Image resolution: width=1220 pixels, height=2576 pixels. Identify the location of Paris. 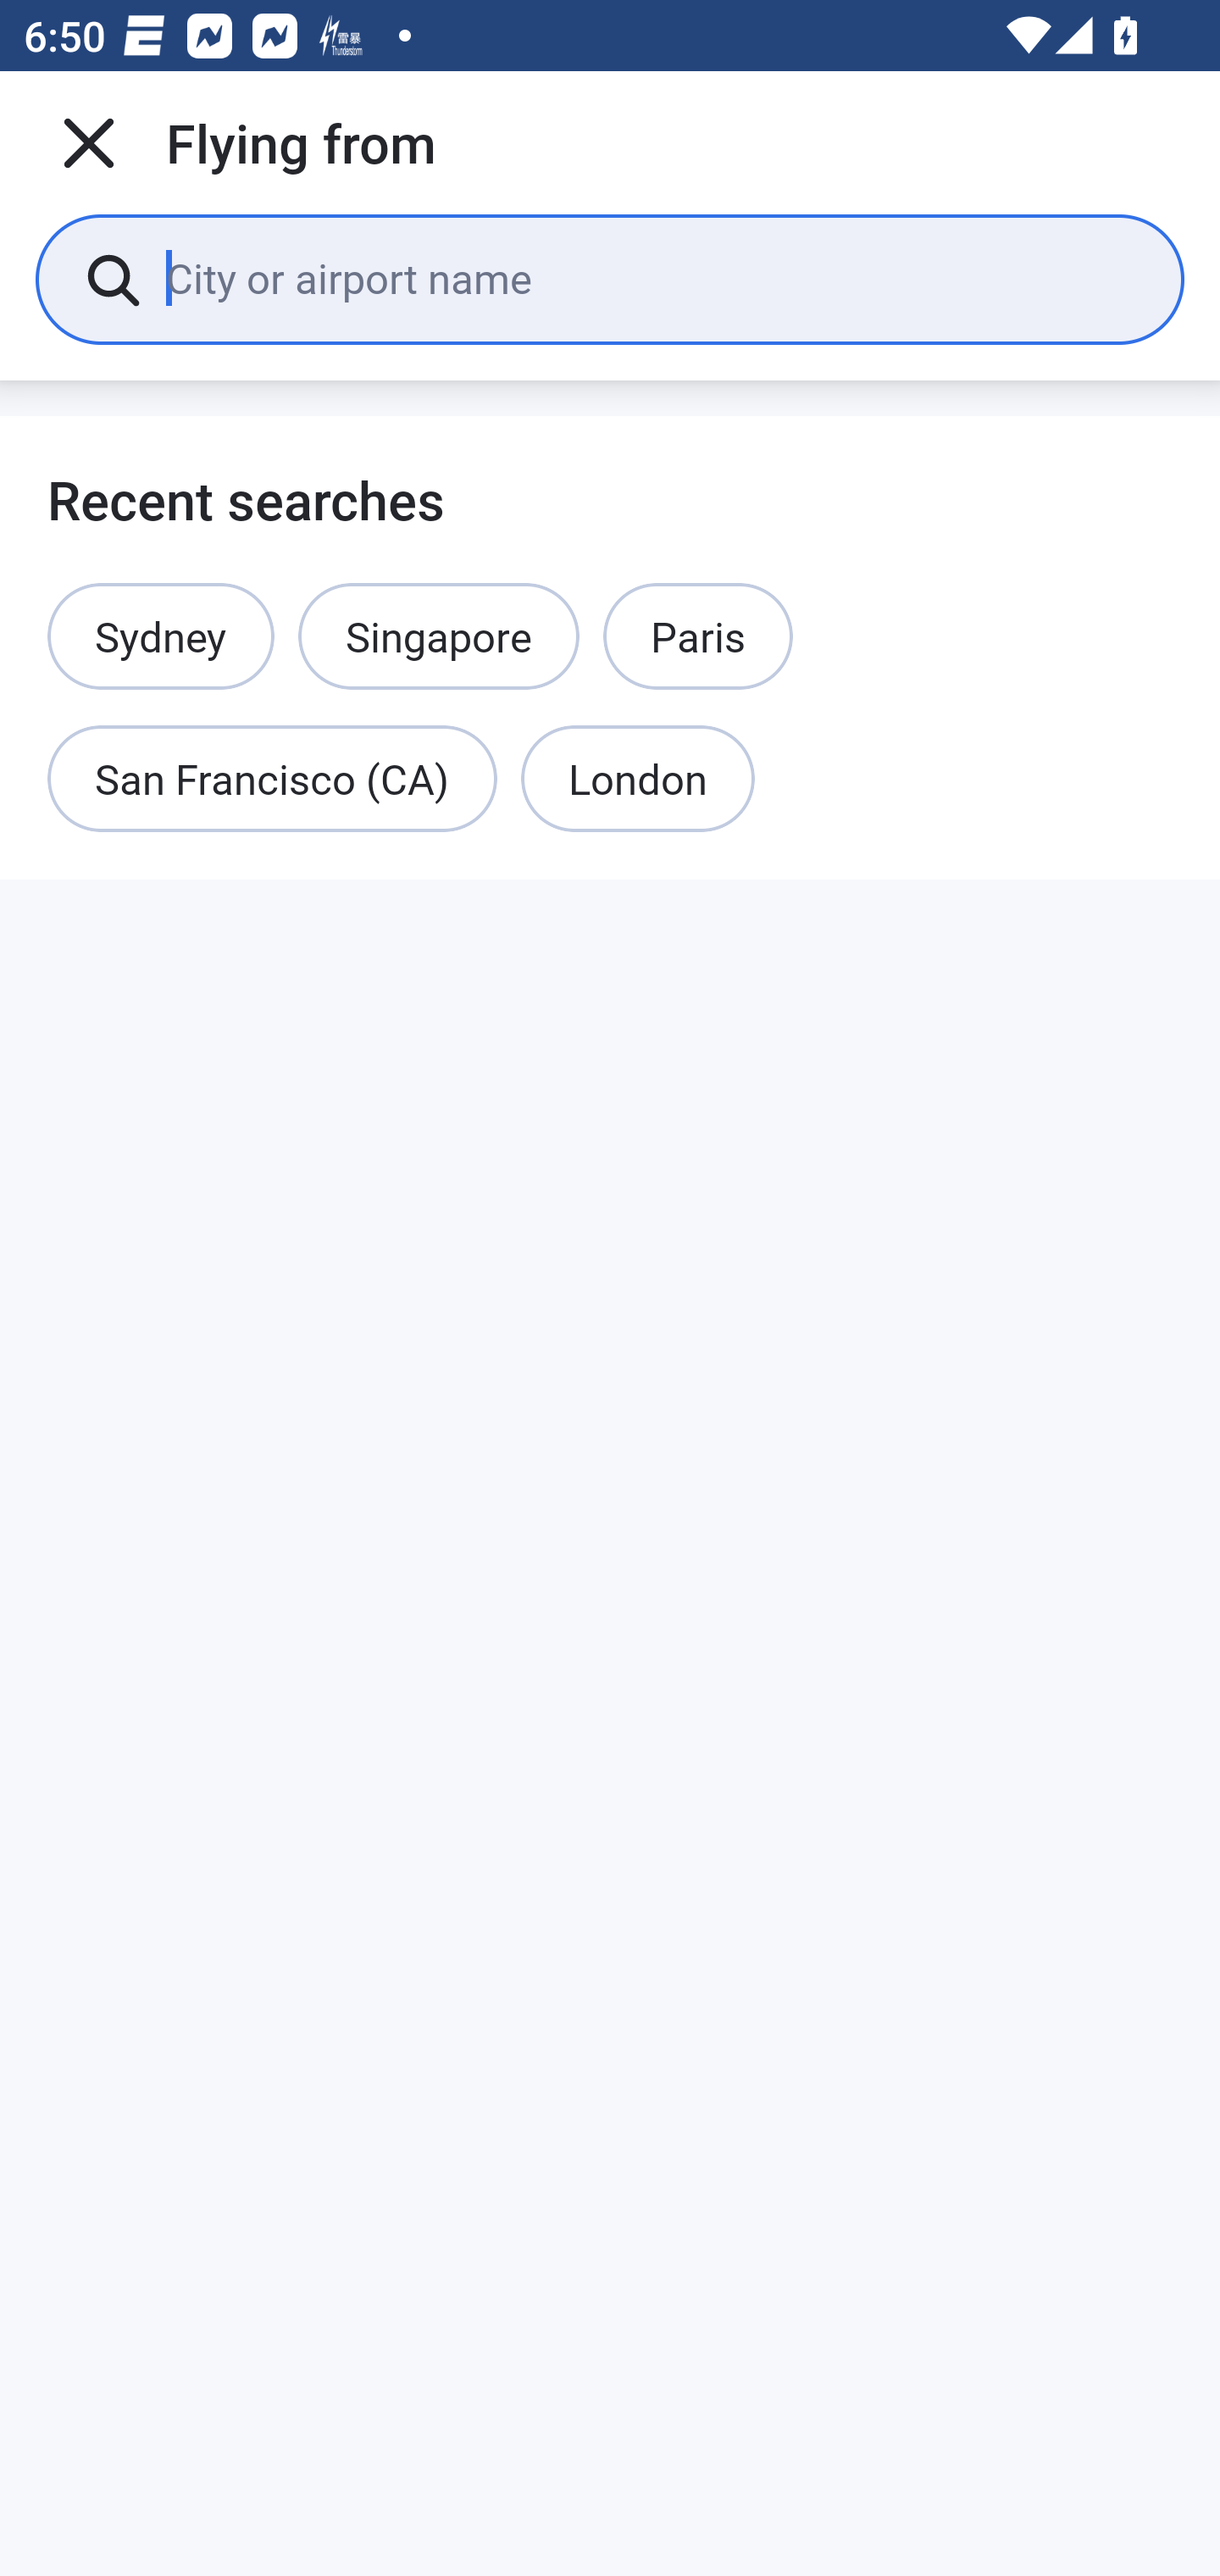
(698, 636).